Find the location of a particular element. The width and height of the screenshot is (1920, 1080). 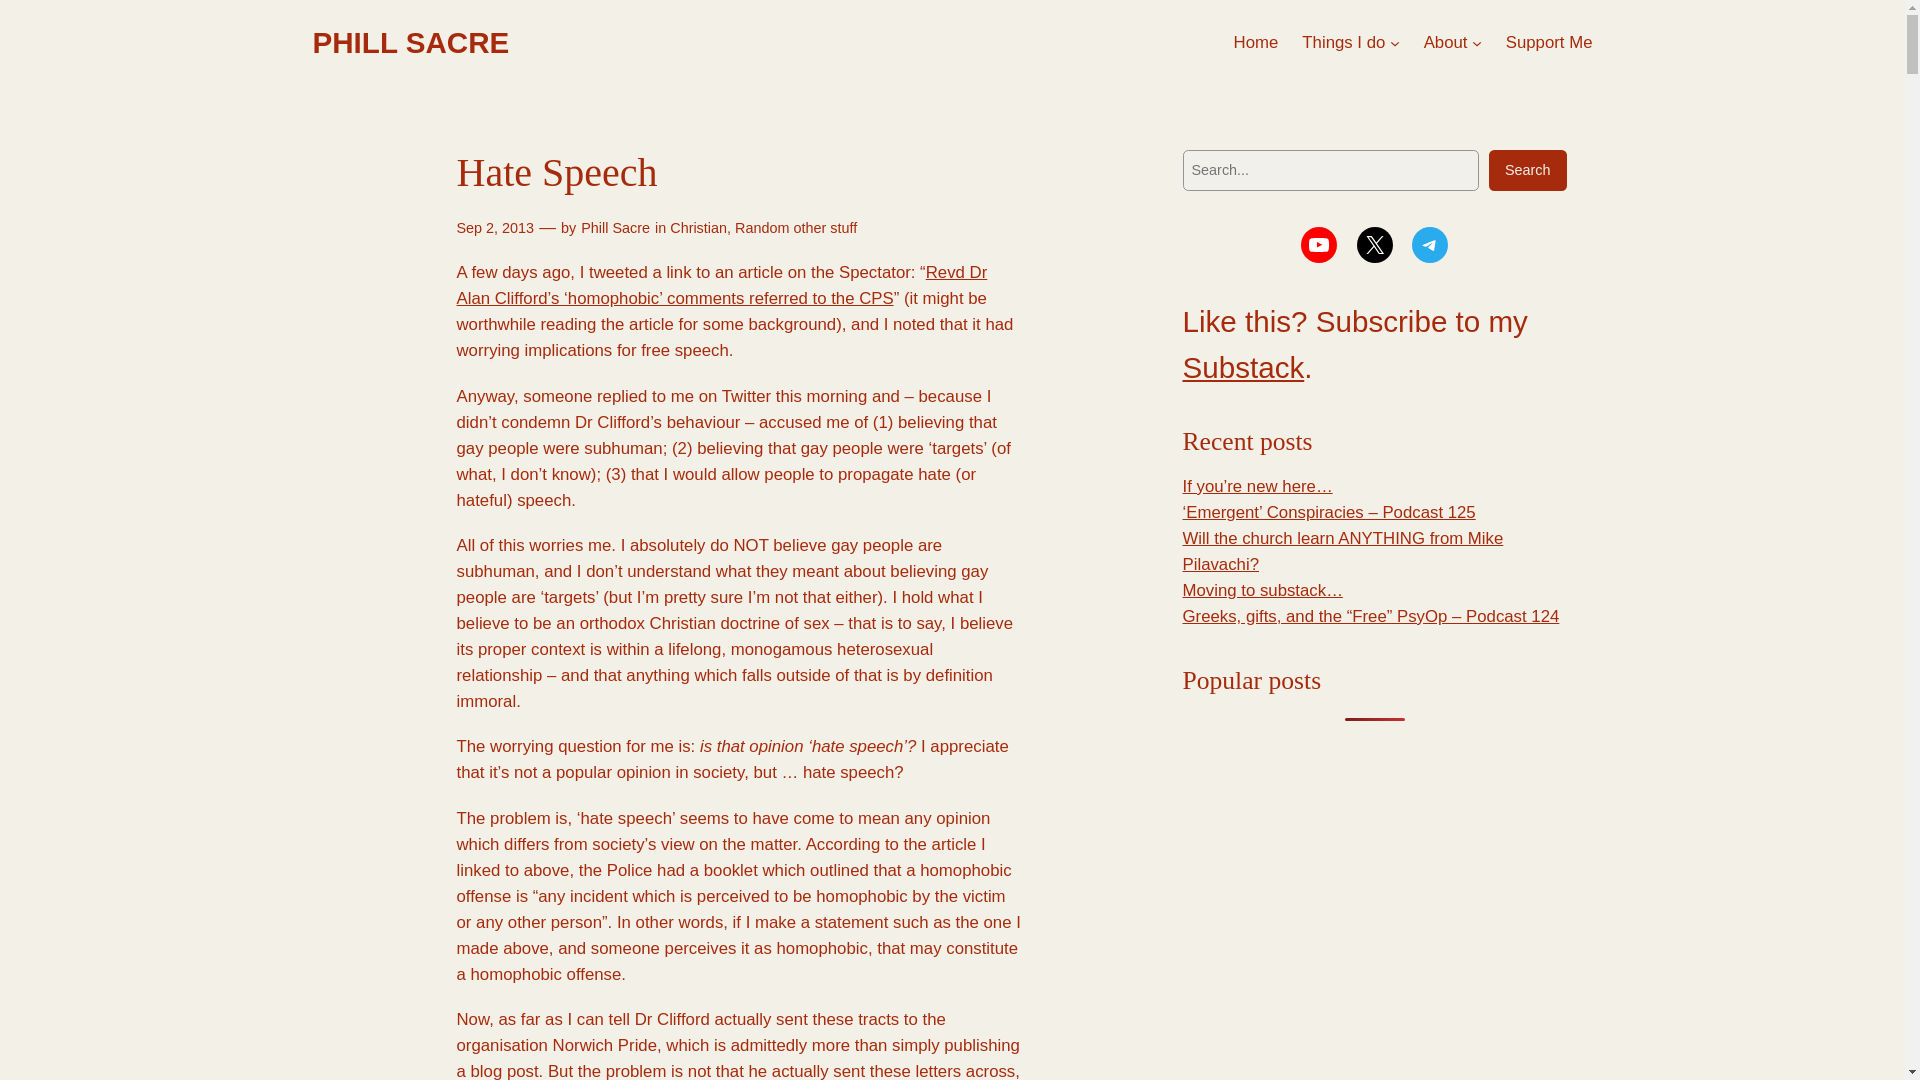

Christian is located at coordinates (698, 228).